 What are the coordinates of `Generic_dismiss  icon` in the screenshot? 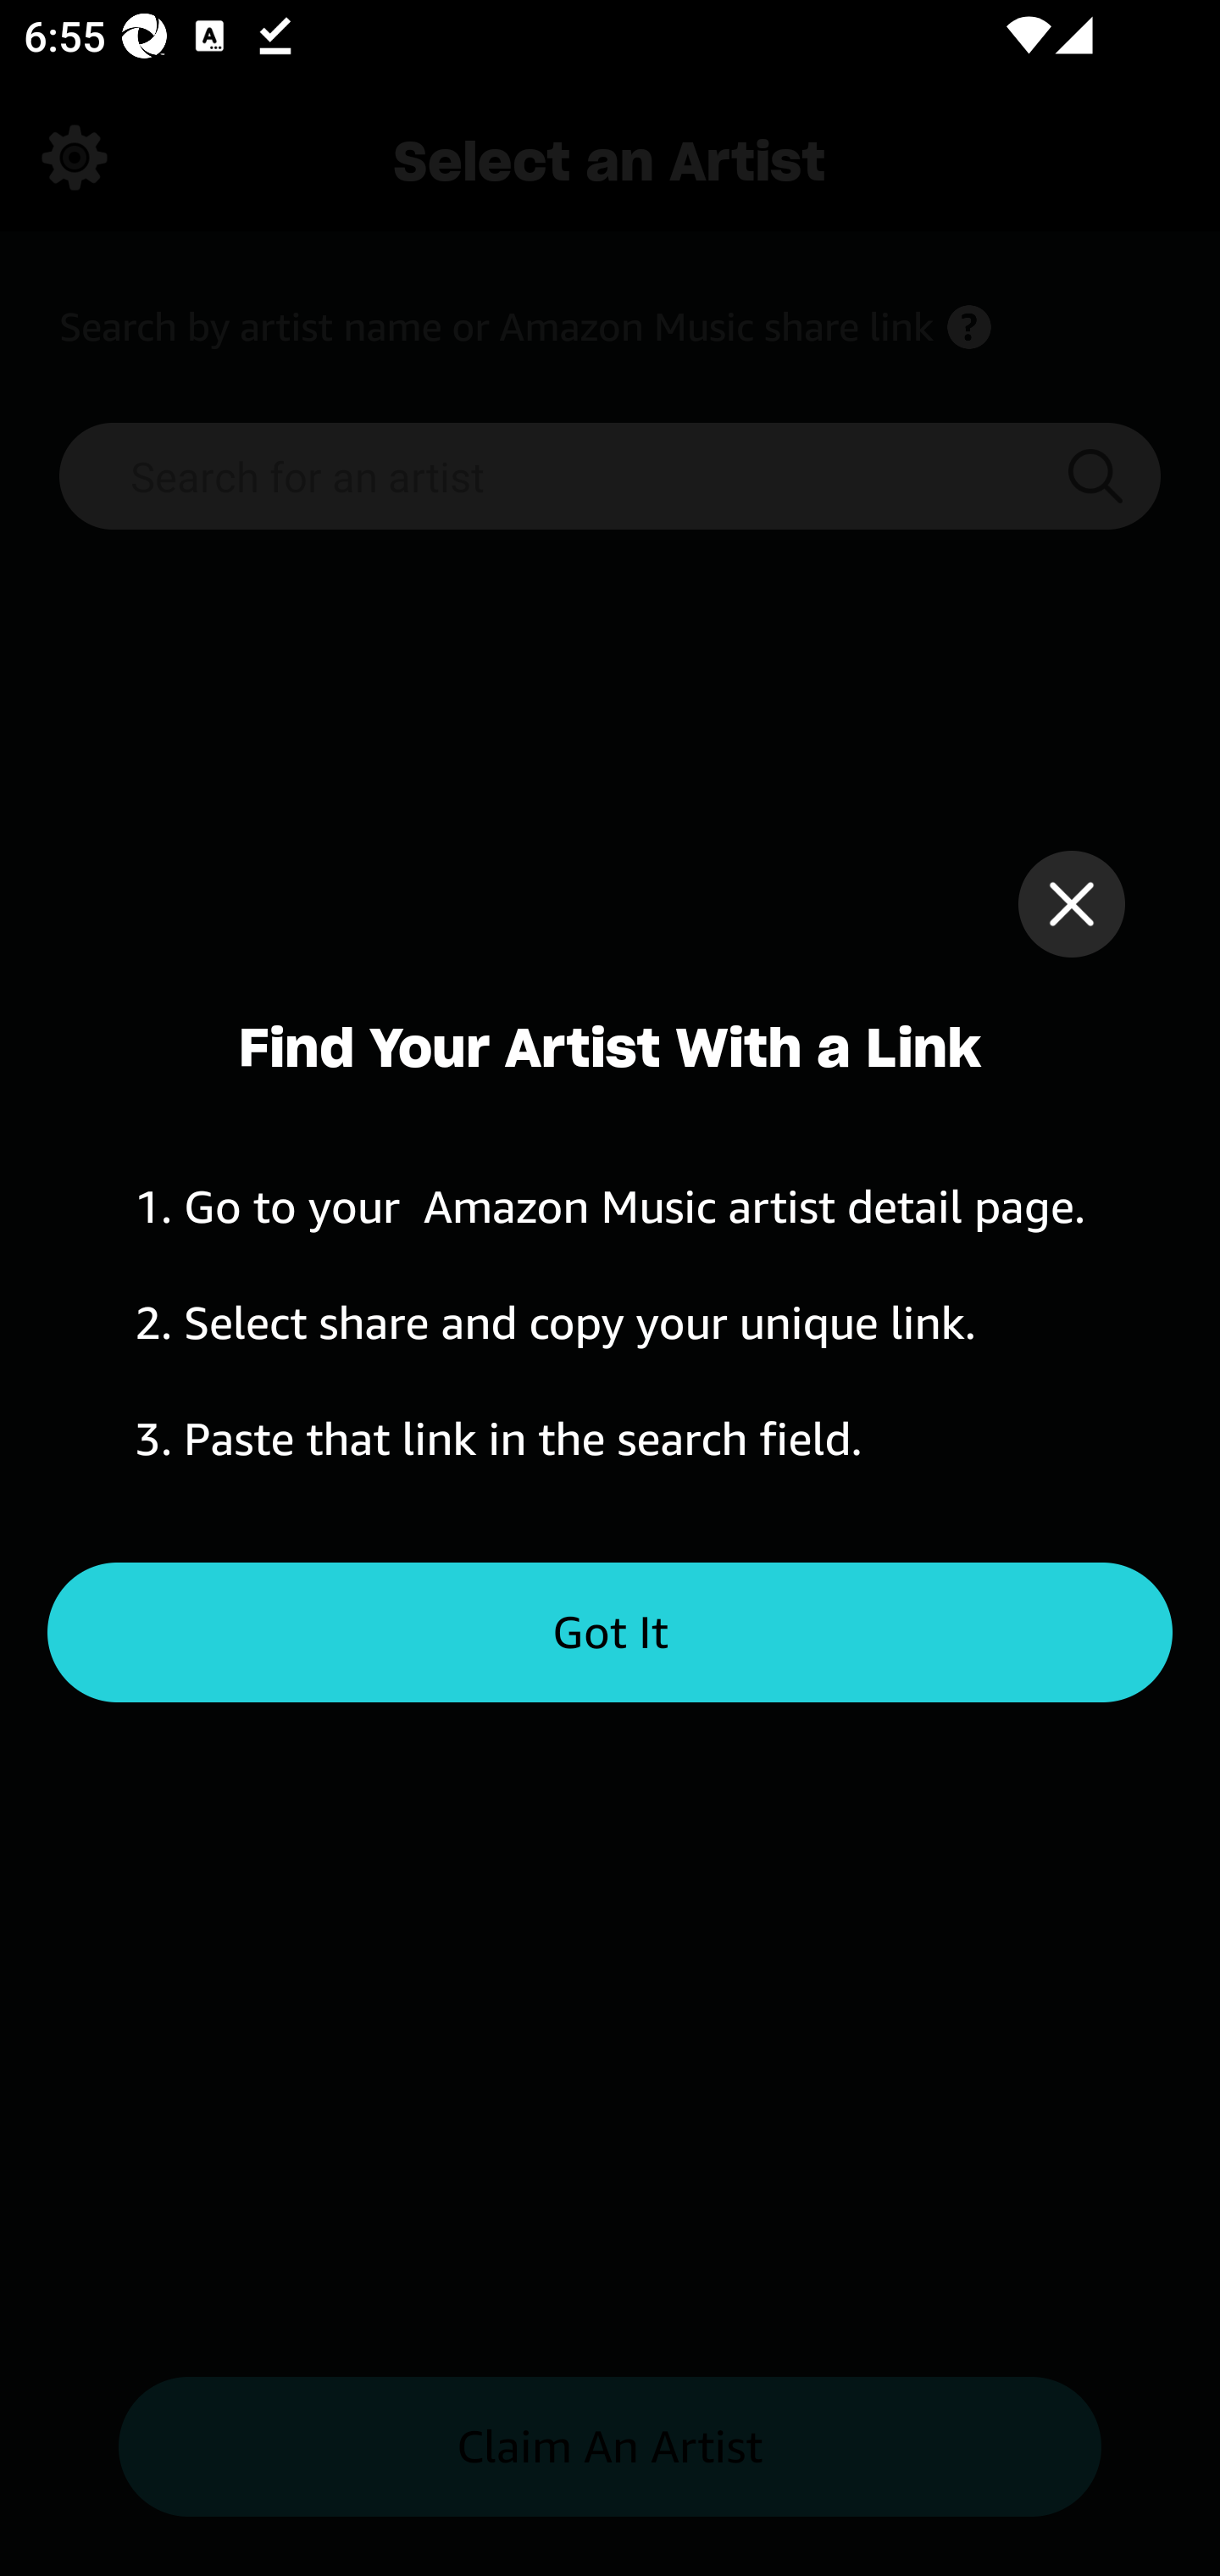 It's located at (1071, 903).